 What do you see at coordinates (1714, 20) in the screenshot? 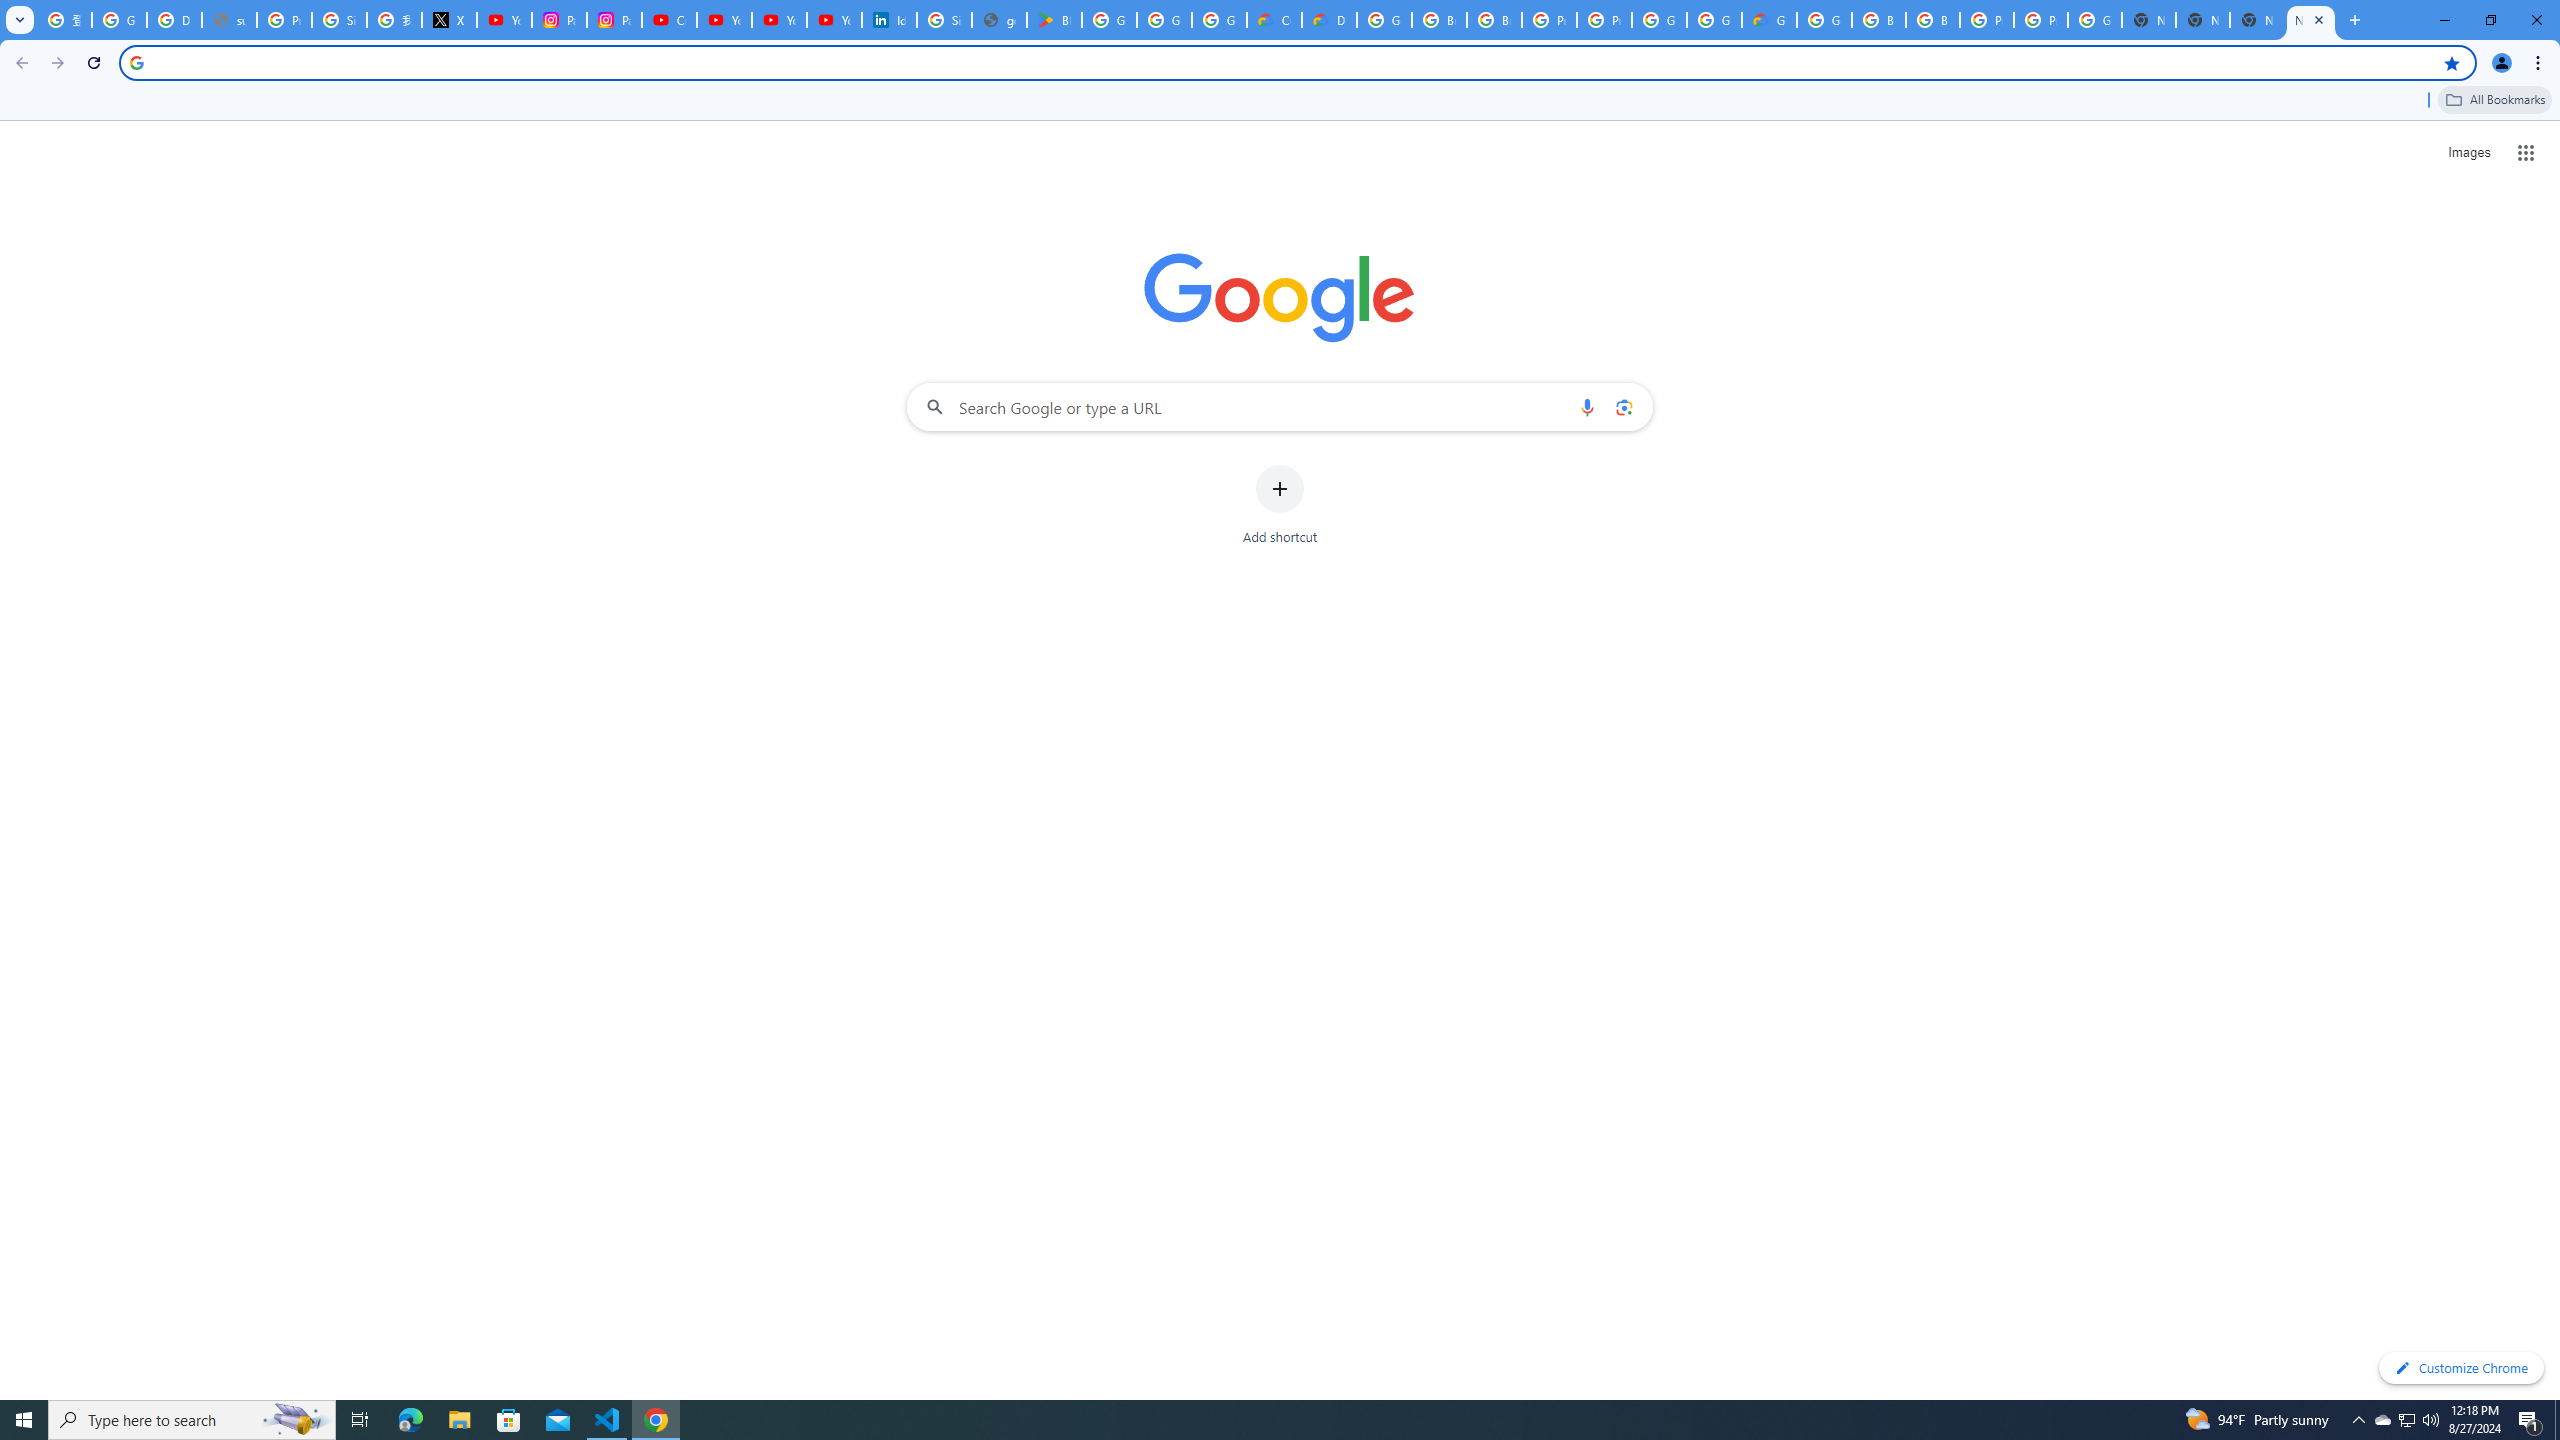
I see `Google Cloud Platform` at bounding box center [1714, 20].